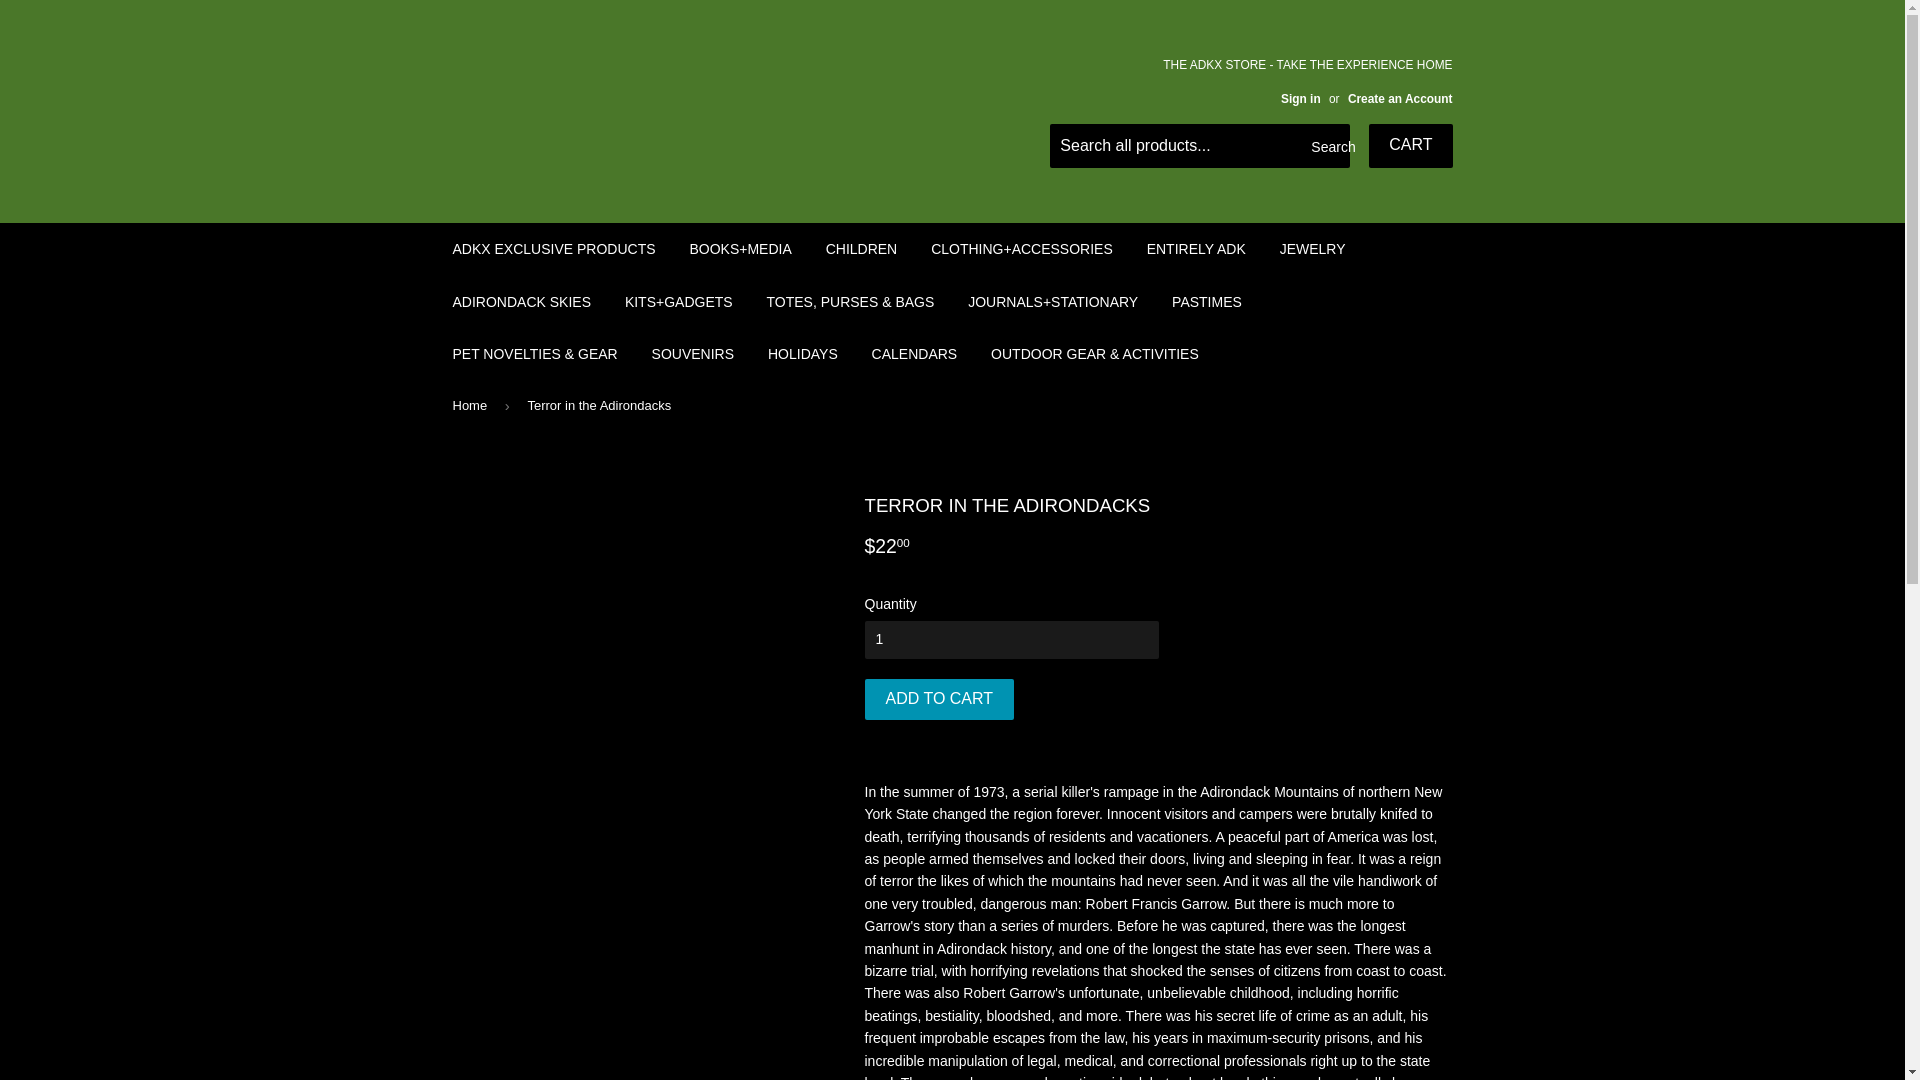  What do you see at coordinates (1010, 640) in the screenshot?
I see `1` at bounding box center [1010, 640].